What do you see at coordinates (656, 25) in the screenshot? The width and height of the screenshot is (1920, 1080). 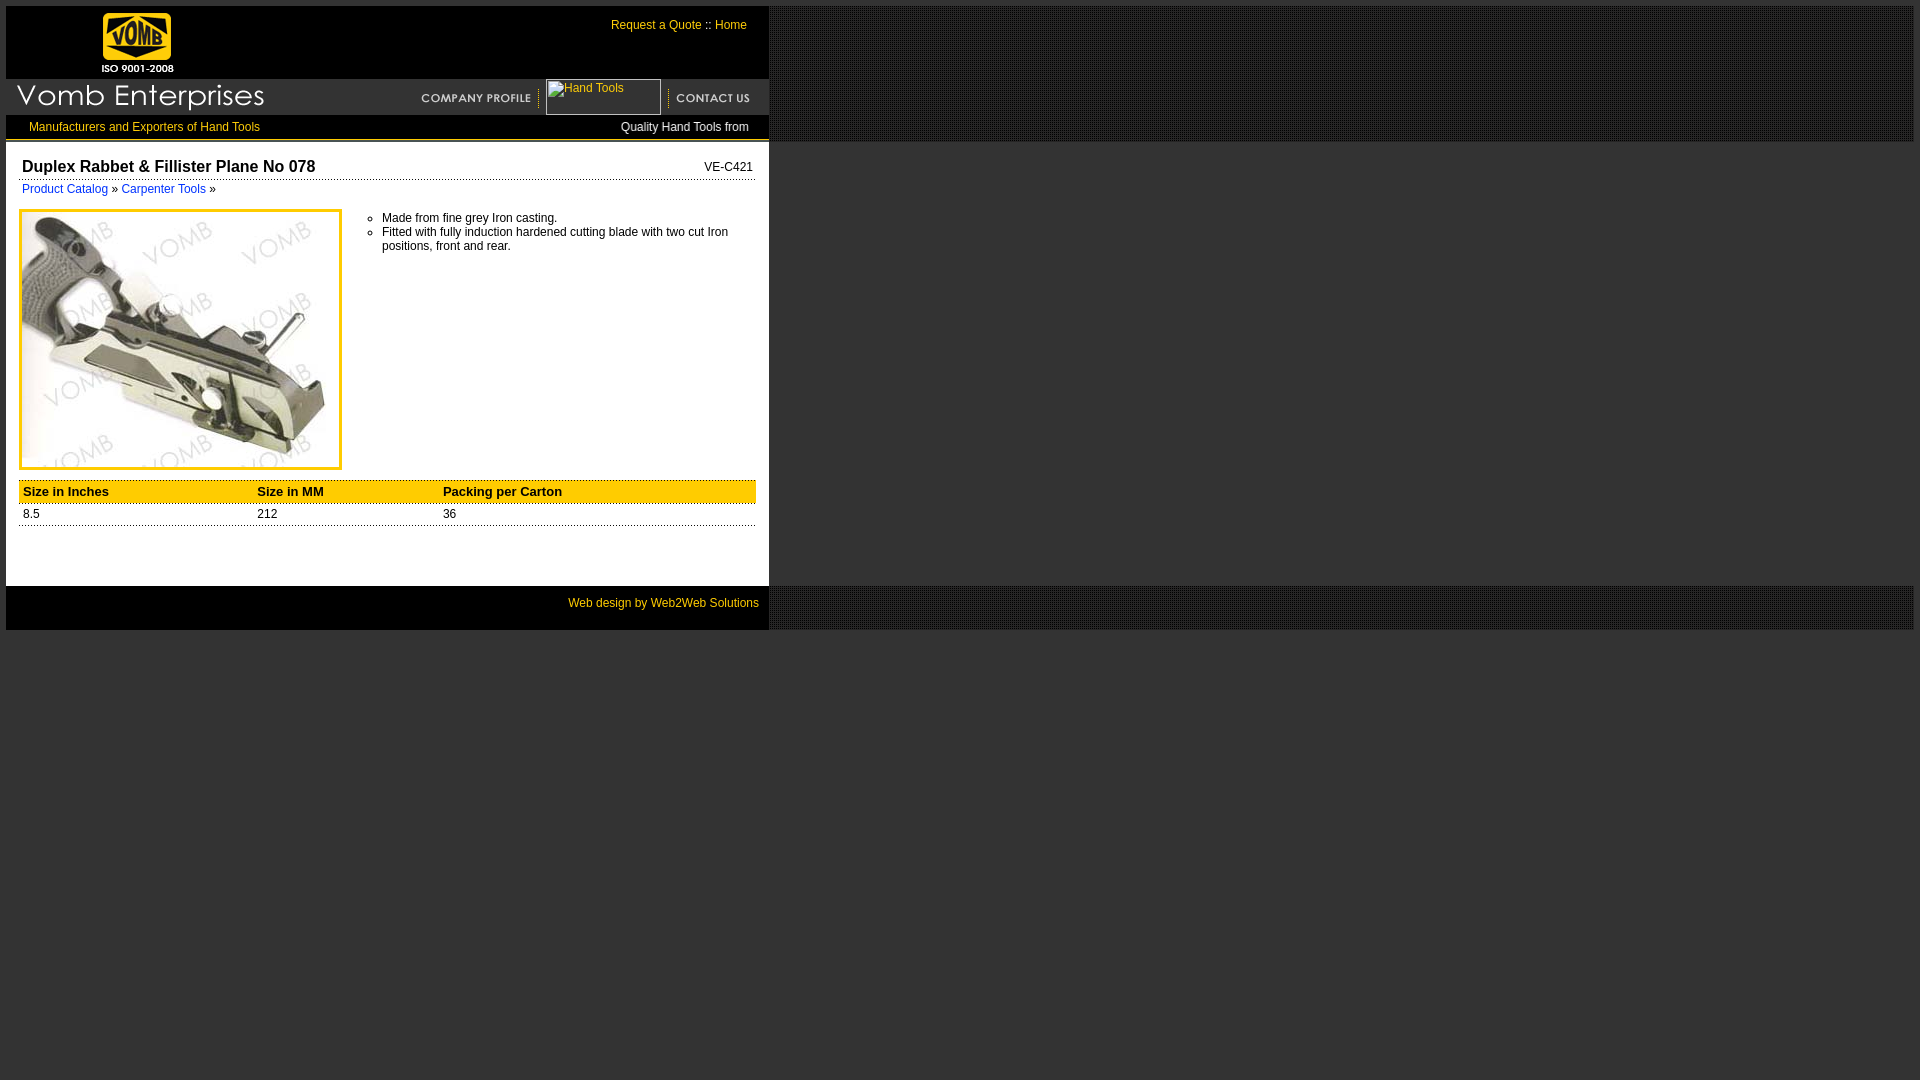 I see `Request a Quote` at bounding box center [656, 25].